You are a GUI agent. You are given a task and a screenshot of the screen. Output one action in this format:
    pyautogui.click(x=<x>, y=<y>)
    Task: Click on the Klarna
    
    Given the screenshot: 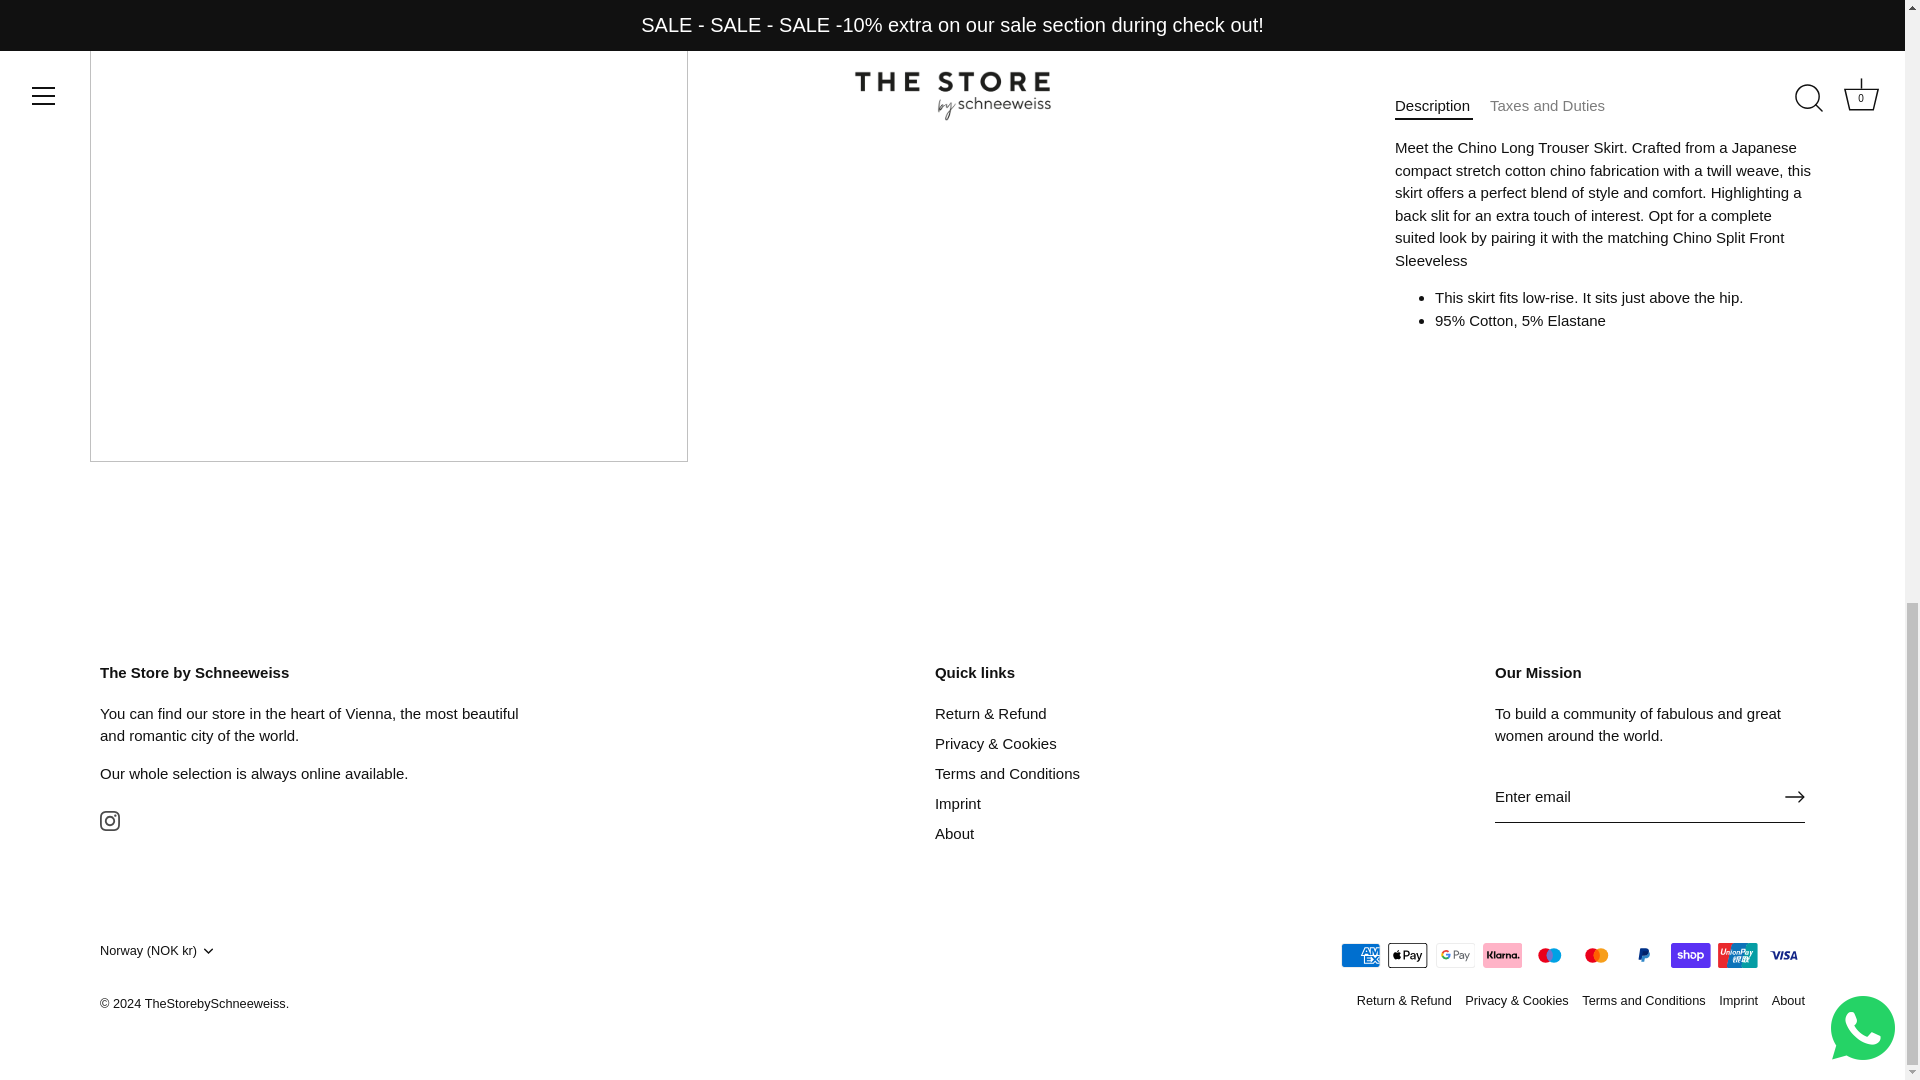 What is the action you would take?
    pyautogui.click(x=1502, y=954)
    